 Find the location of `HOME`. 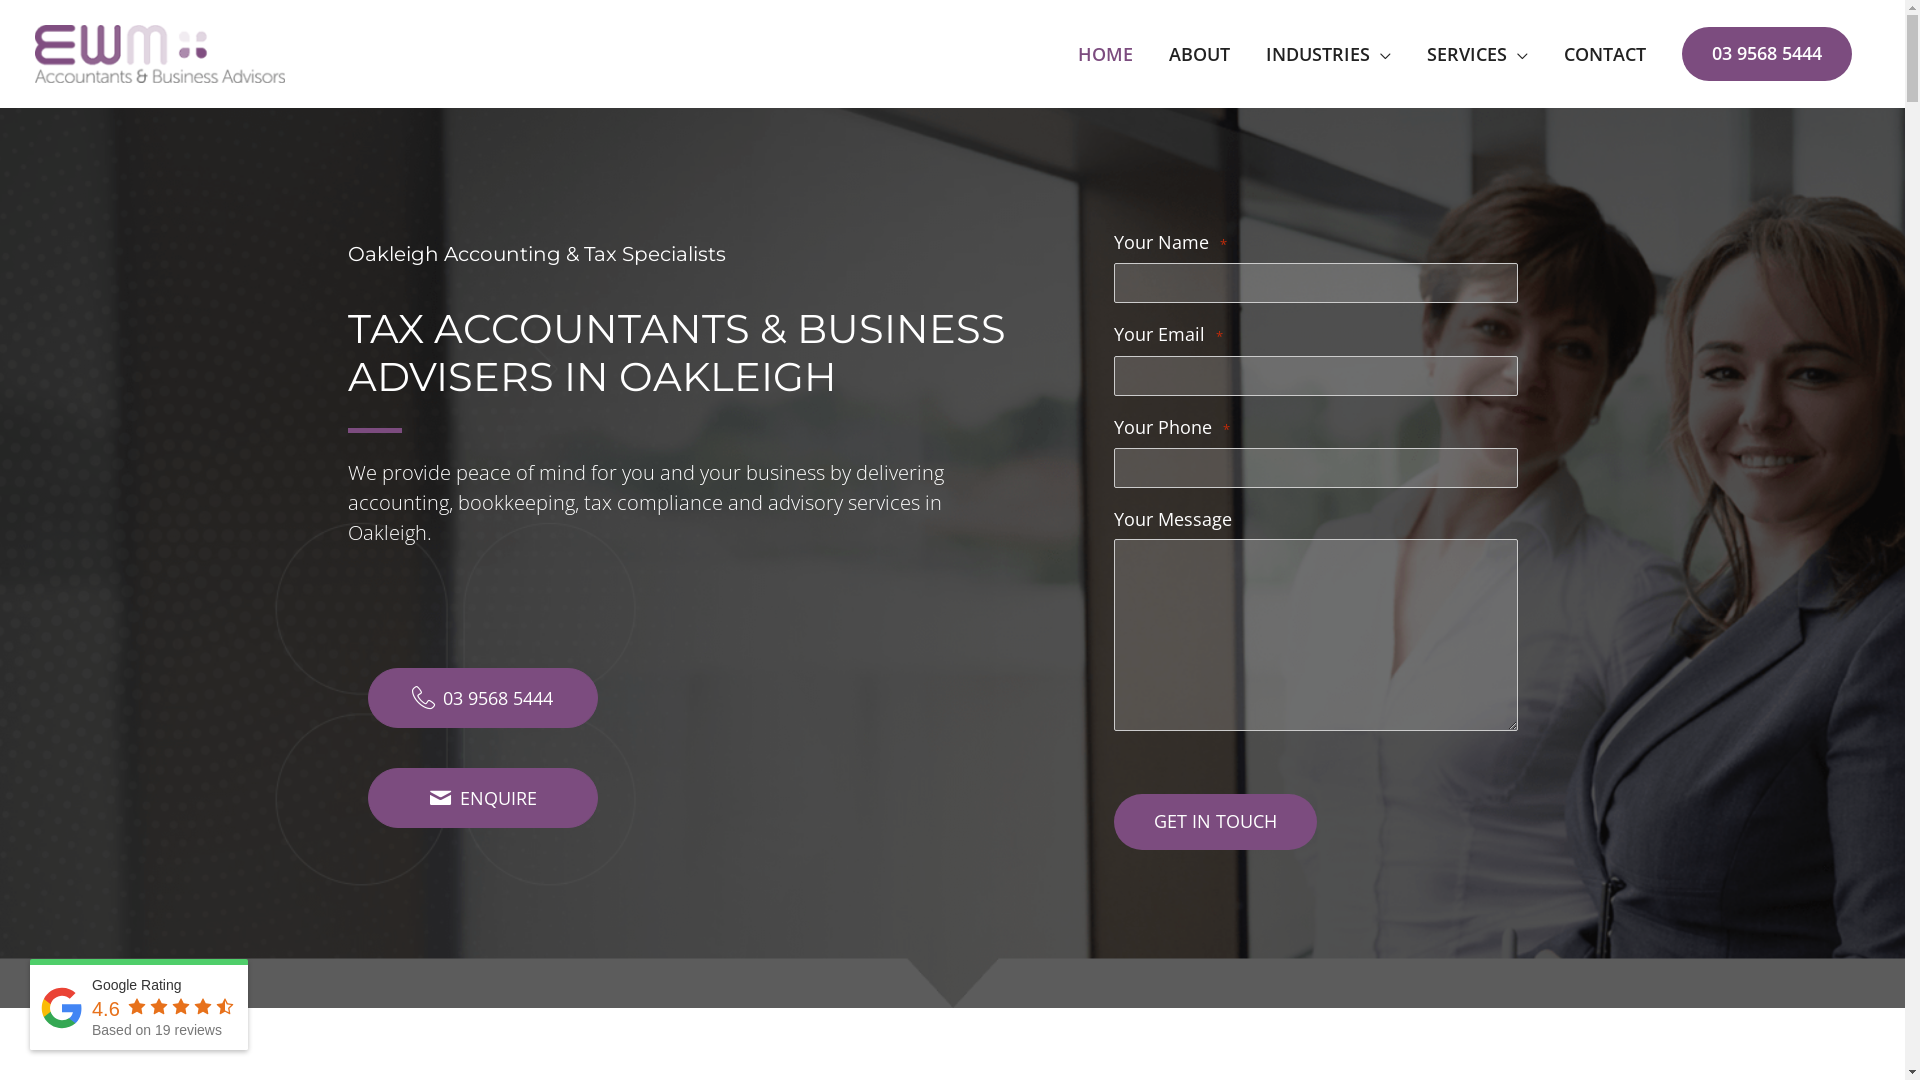

HOME is located at coordinates (1106, 54).